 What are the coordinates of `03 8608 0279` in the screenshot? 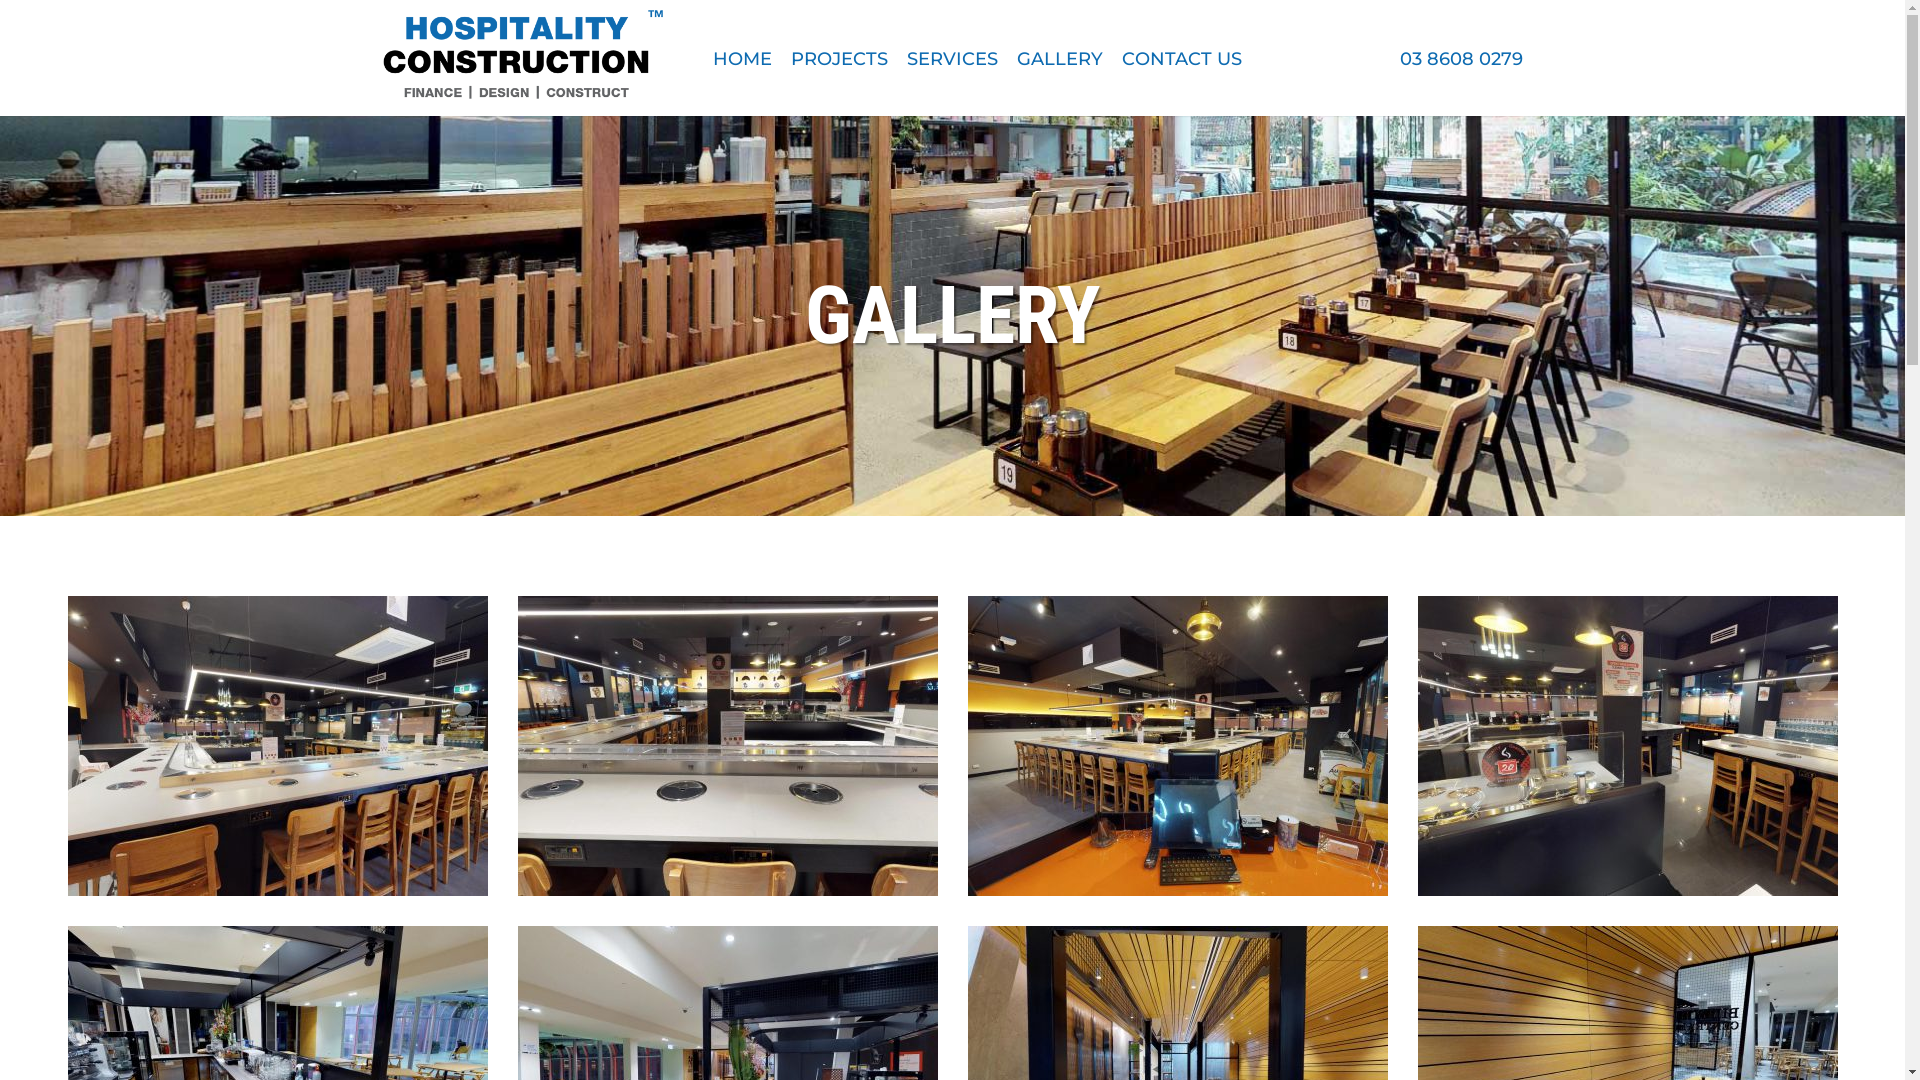 It's located at (1462, 59).